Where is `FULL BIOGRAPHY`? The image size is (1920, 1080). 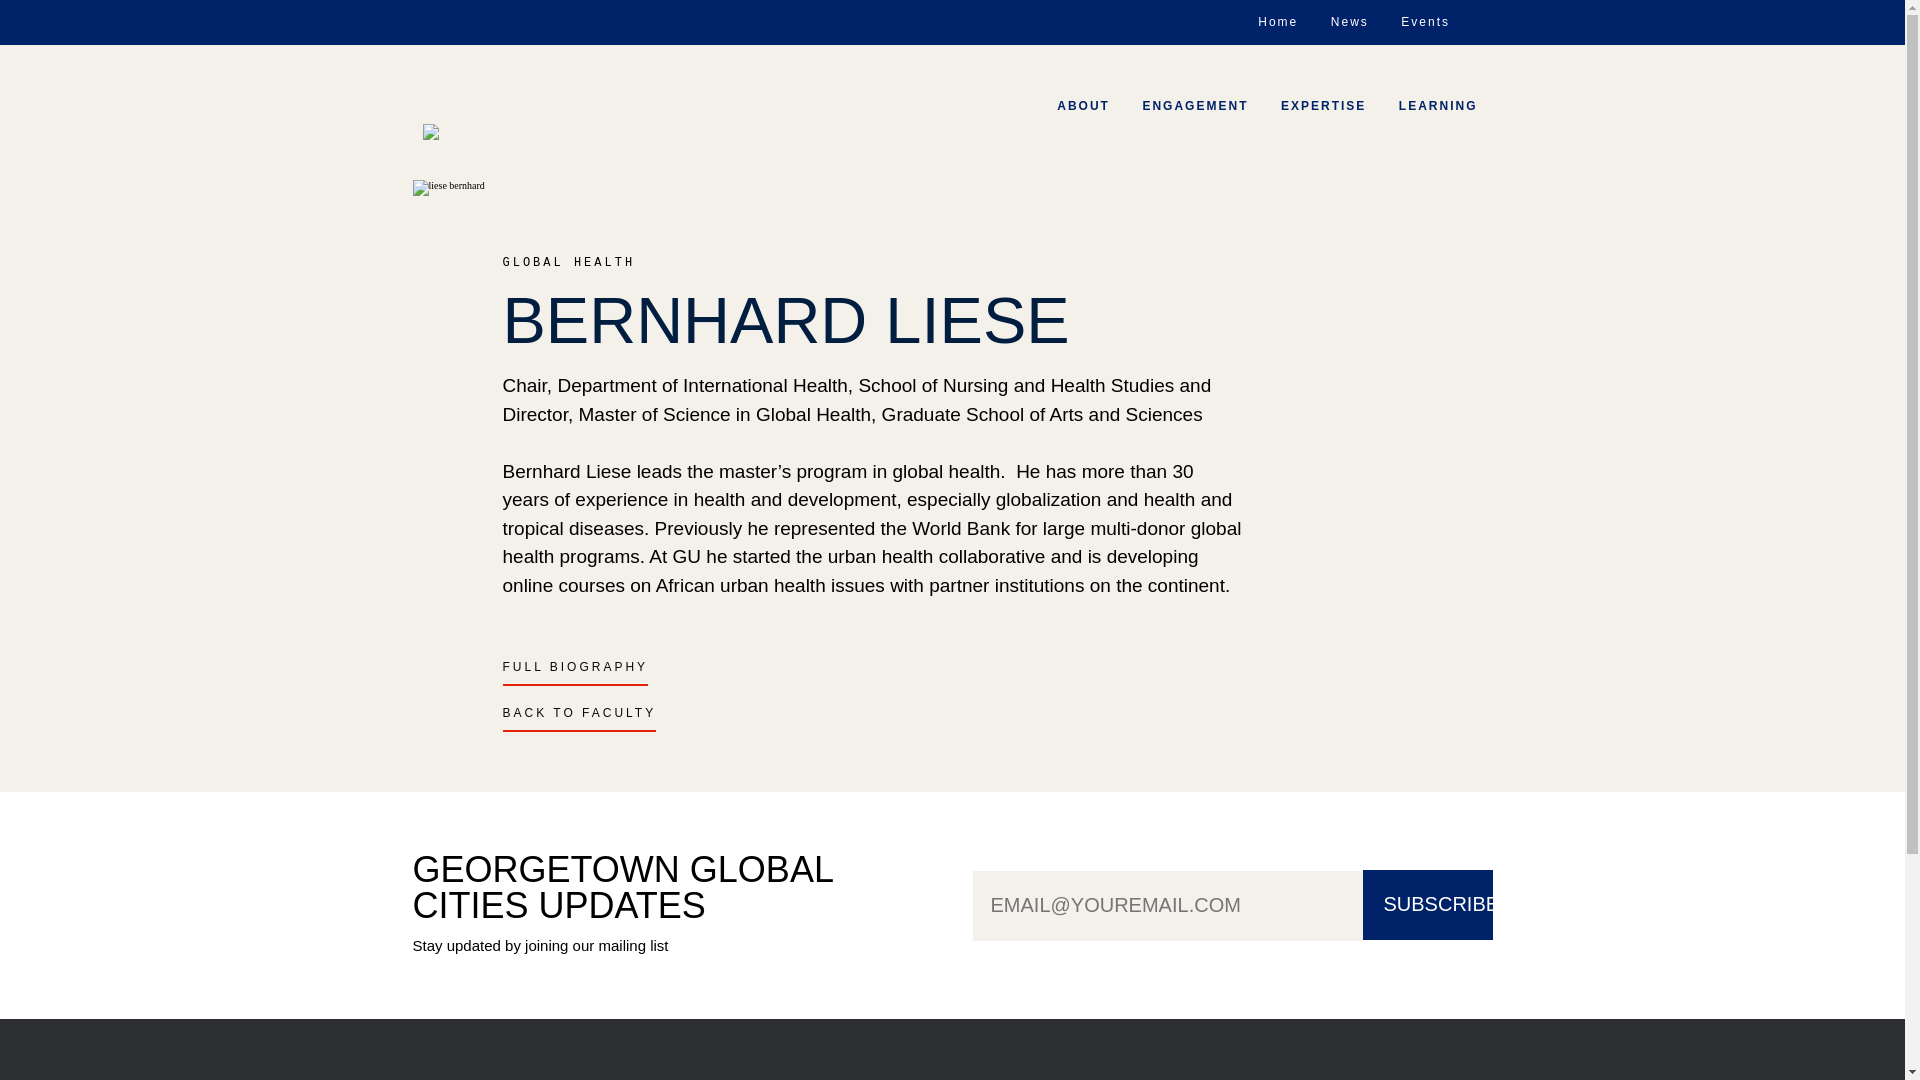 FULL BIOGRAPHY is located at coordinates (574, 672).